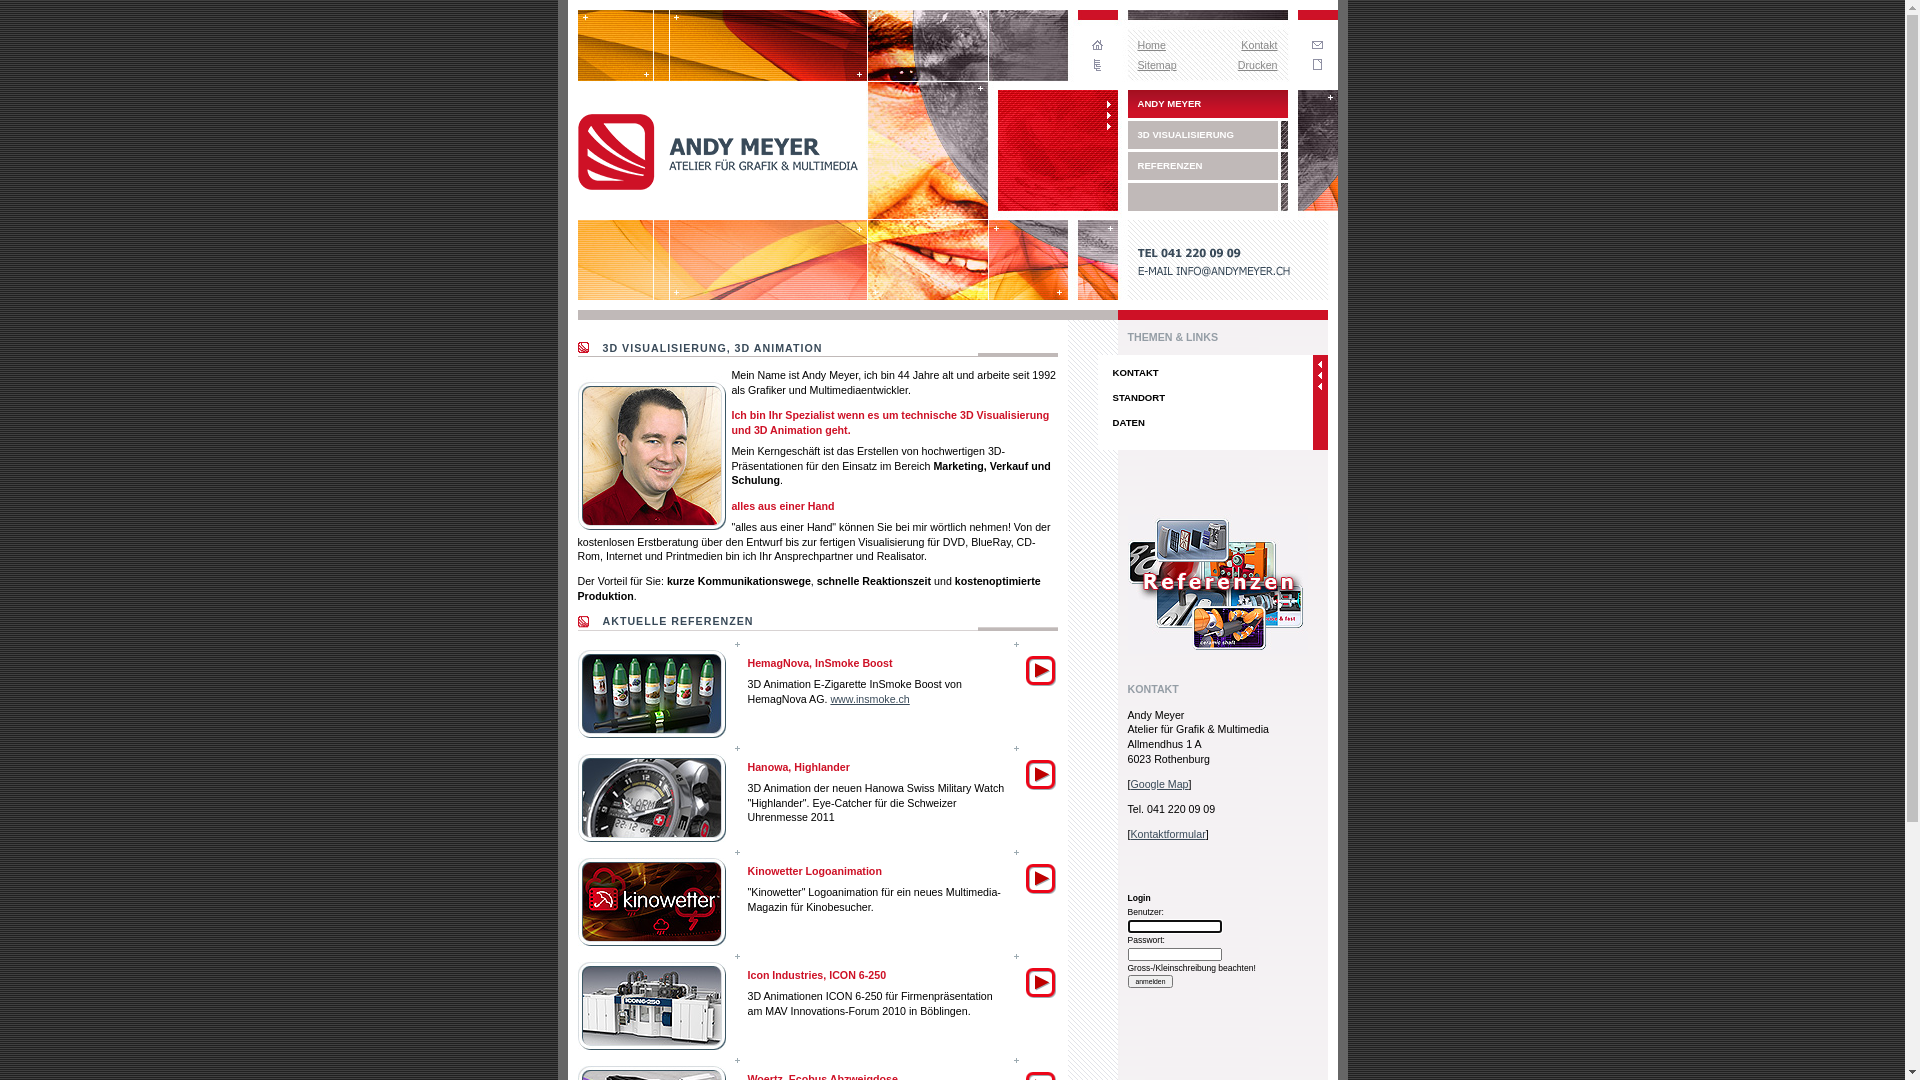 This screenshot has width=1920, height=1080. I want to click on STANDORT, so click(1206, 398).